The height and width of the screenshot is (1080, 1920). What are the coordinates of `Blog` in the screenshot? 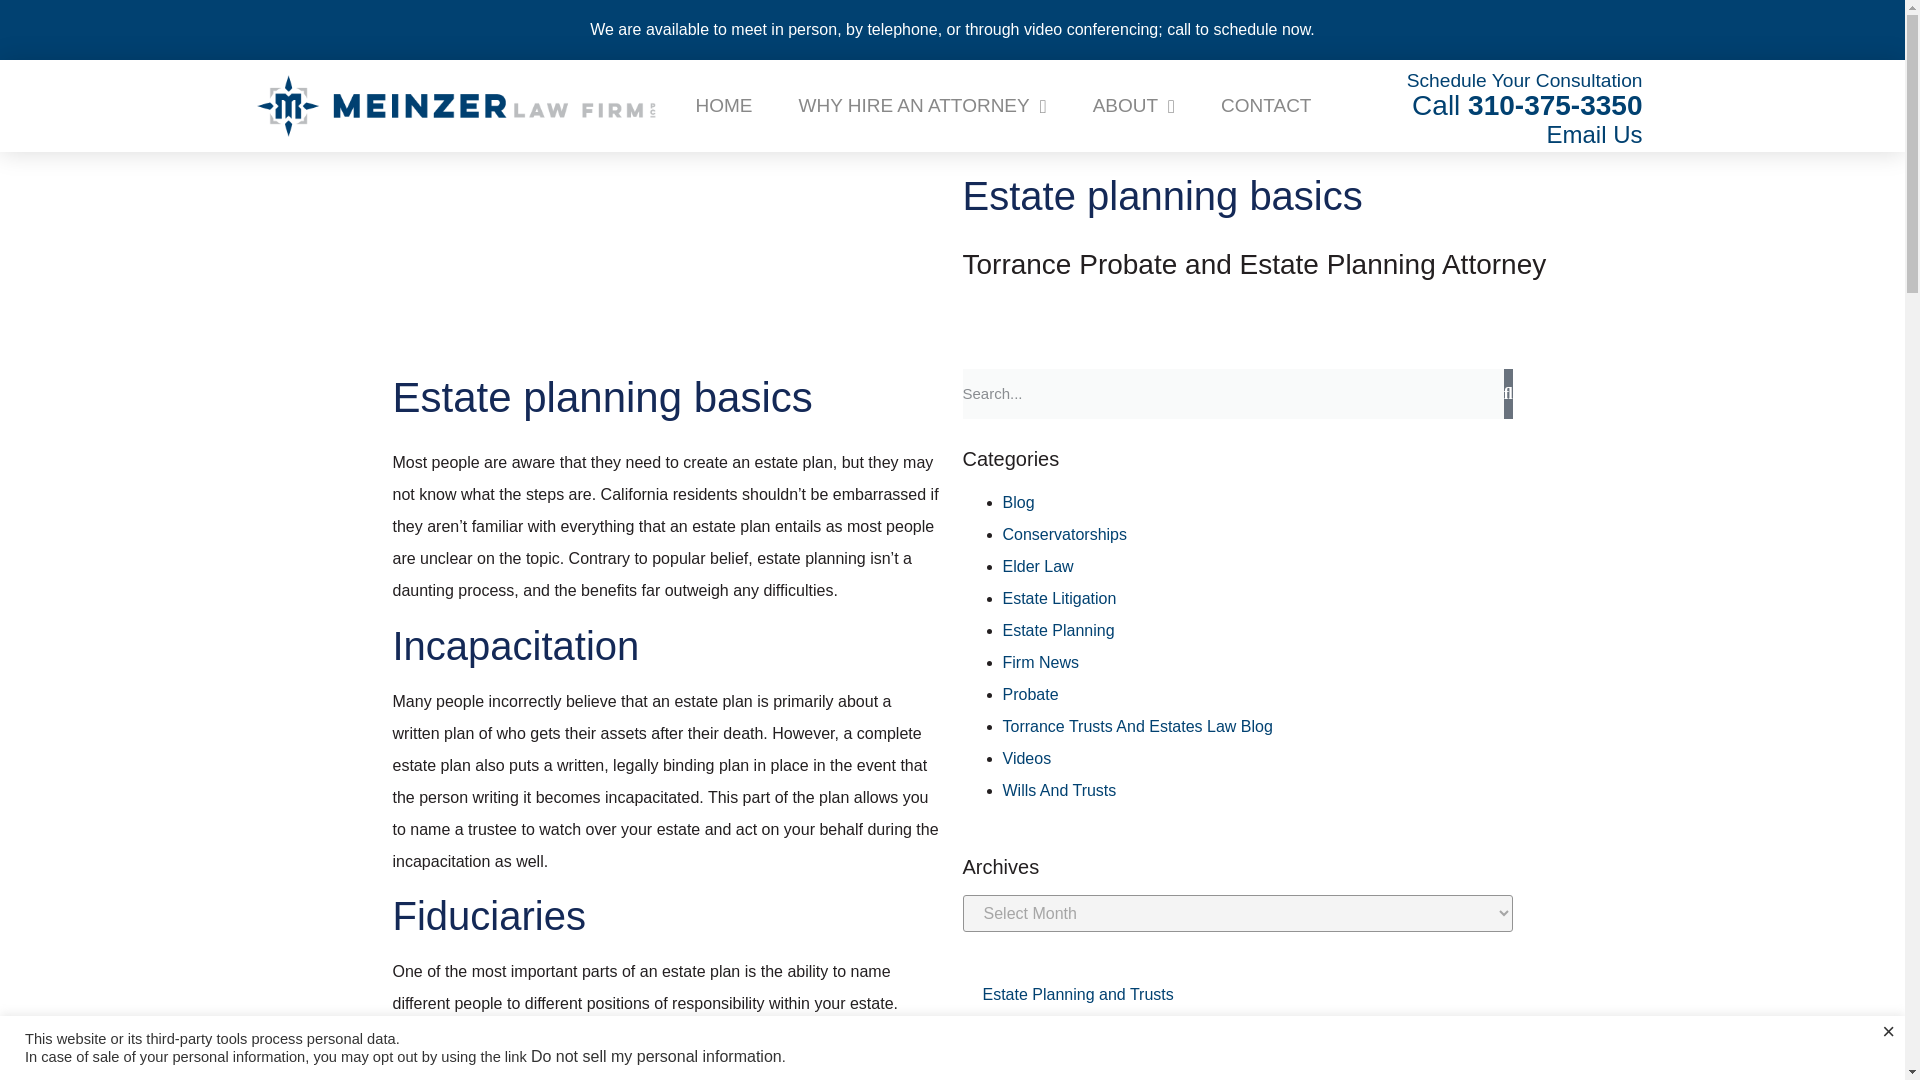 It's located at (1018, 502).